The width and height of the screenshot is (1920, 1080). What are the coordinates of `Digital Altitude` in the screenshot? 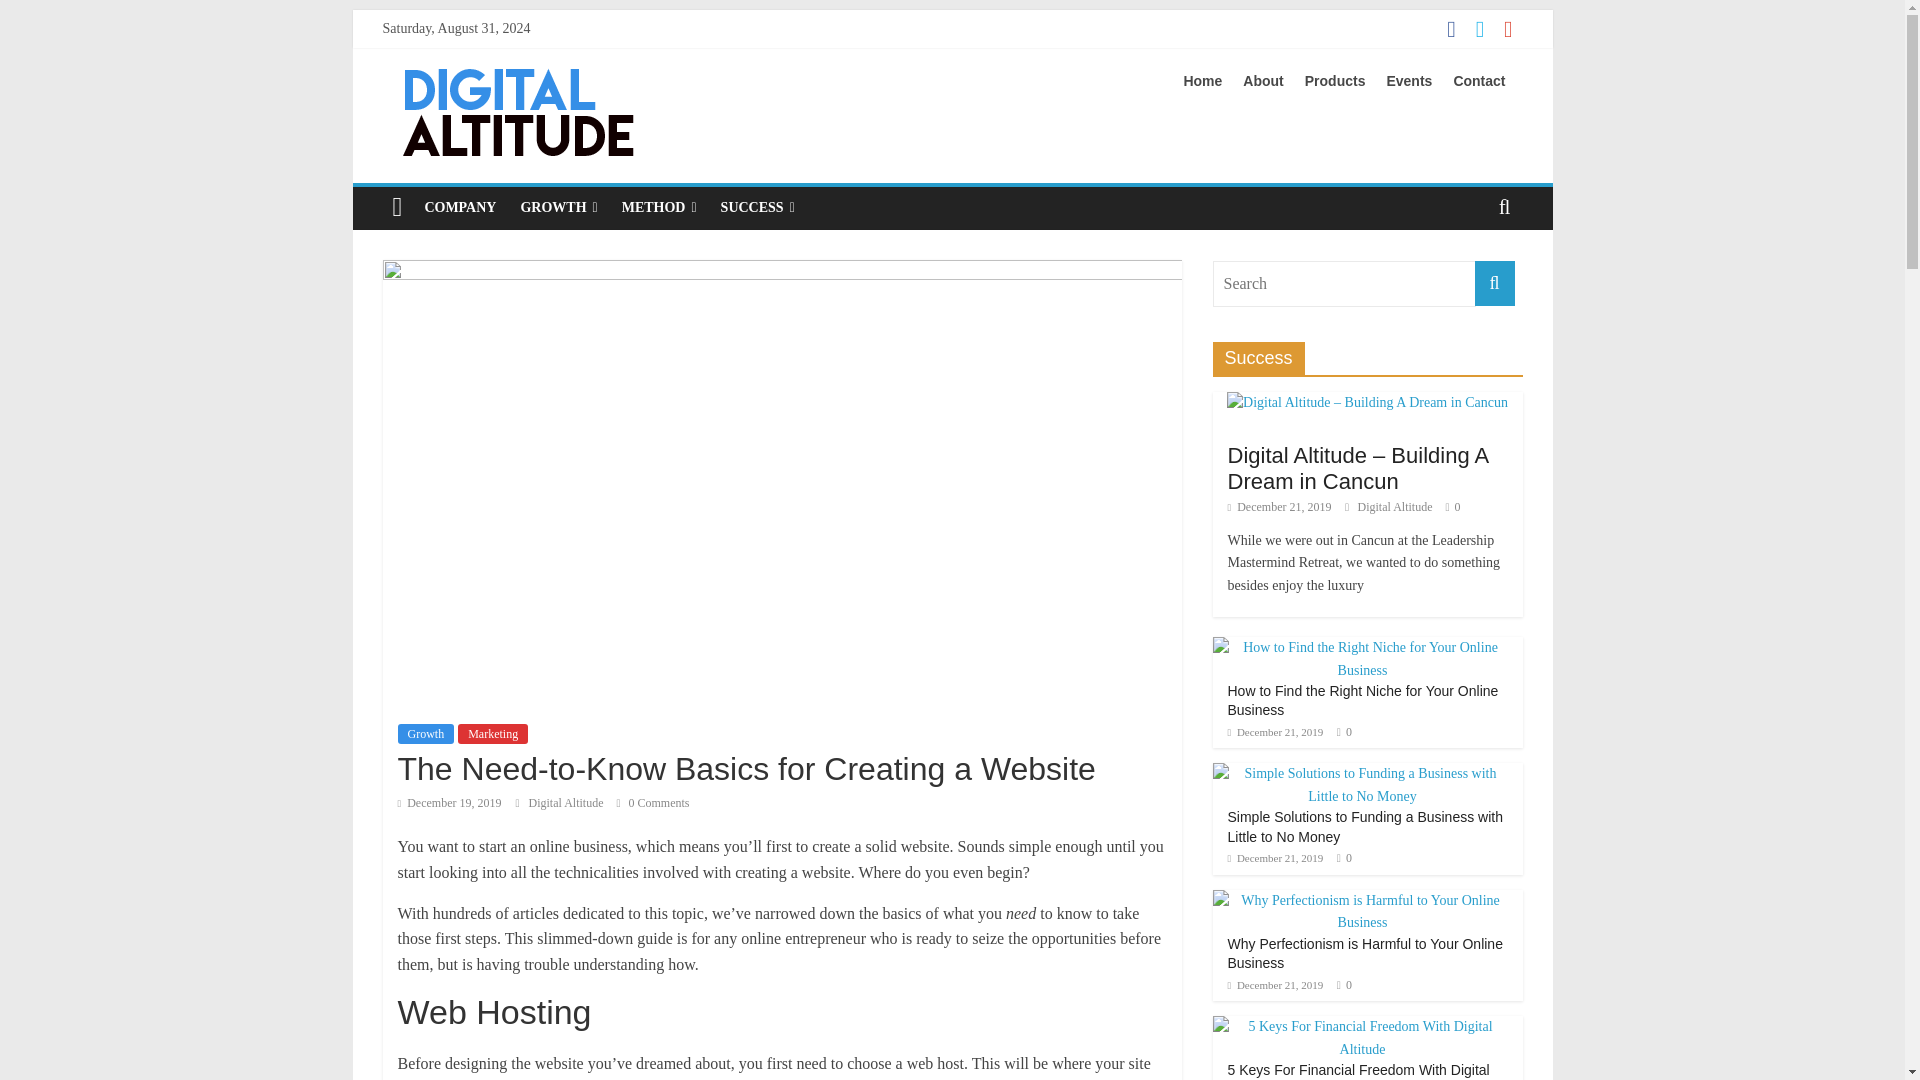 It's located at (567, 802).